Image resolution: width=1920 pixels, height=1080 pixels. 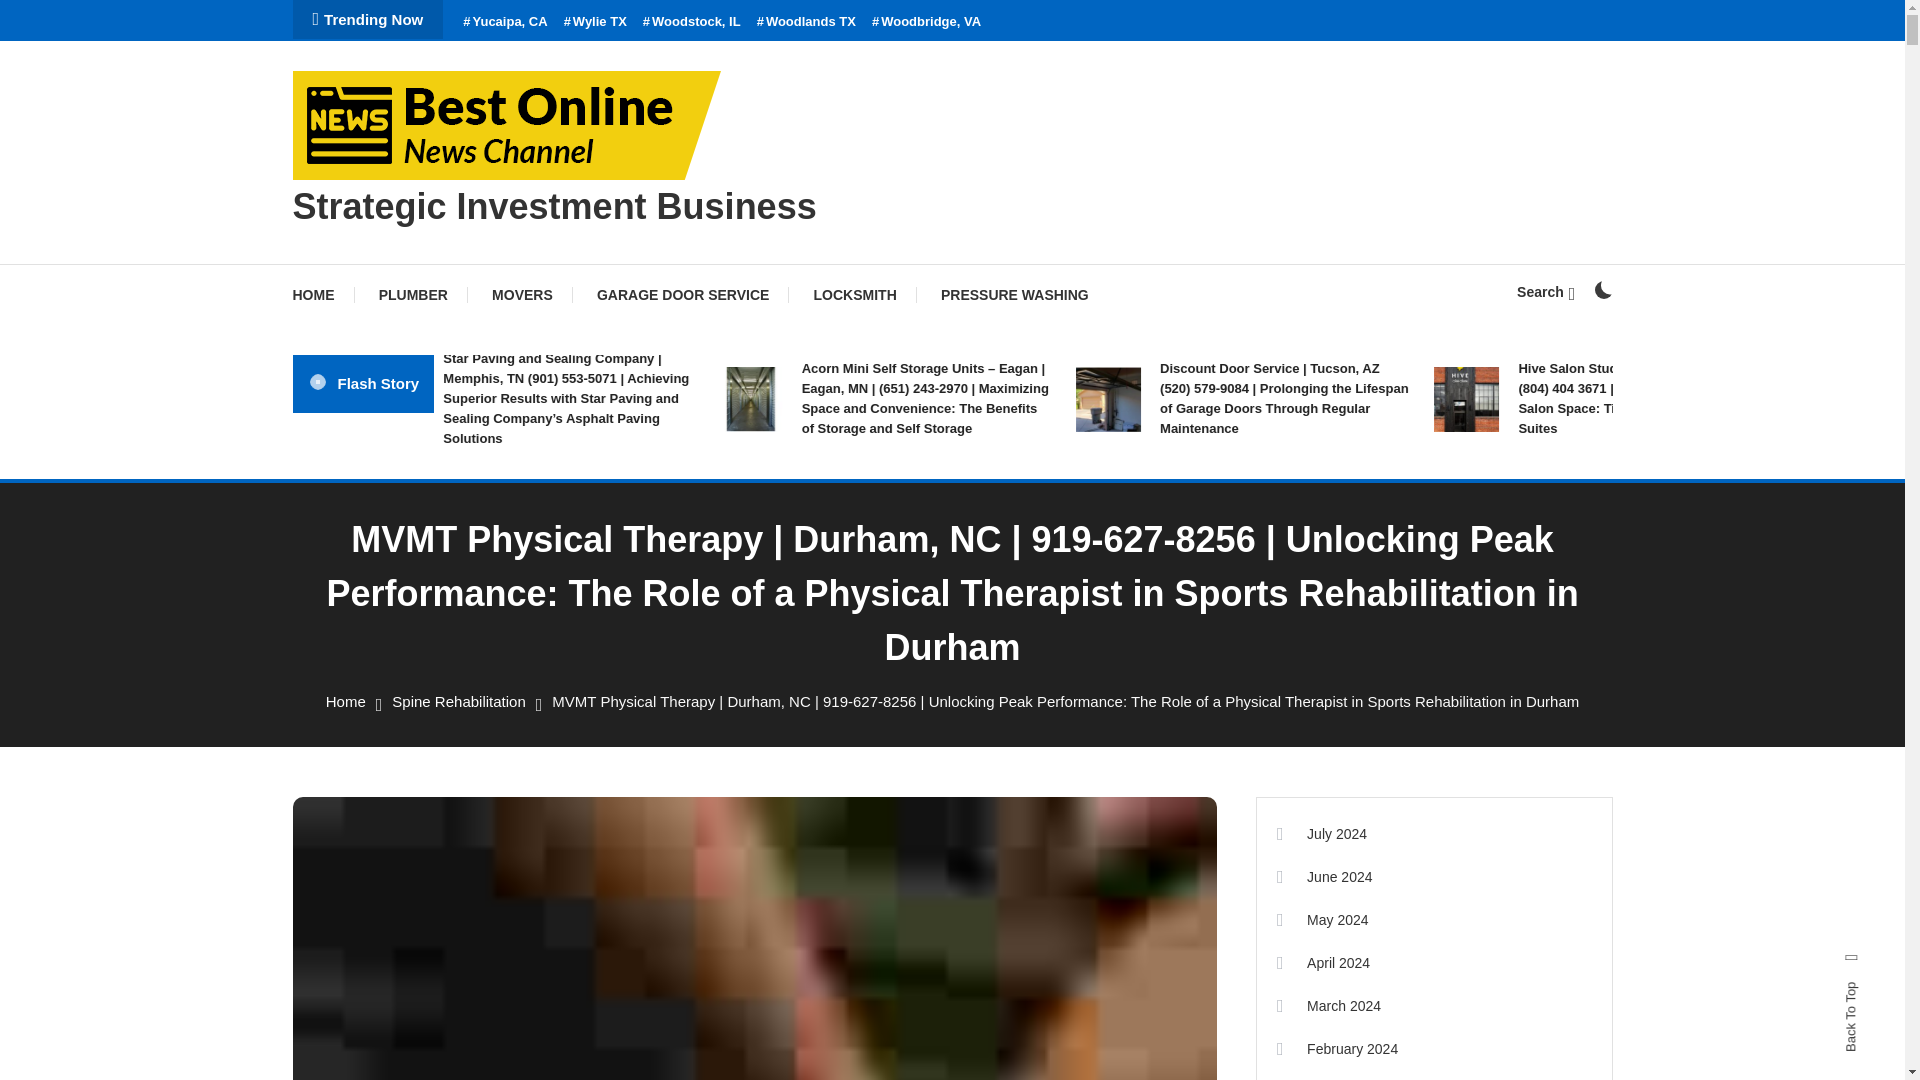 I want to click on Woodbridge, VA, so click(x=926, y=22).